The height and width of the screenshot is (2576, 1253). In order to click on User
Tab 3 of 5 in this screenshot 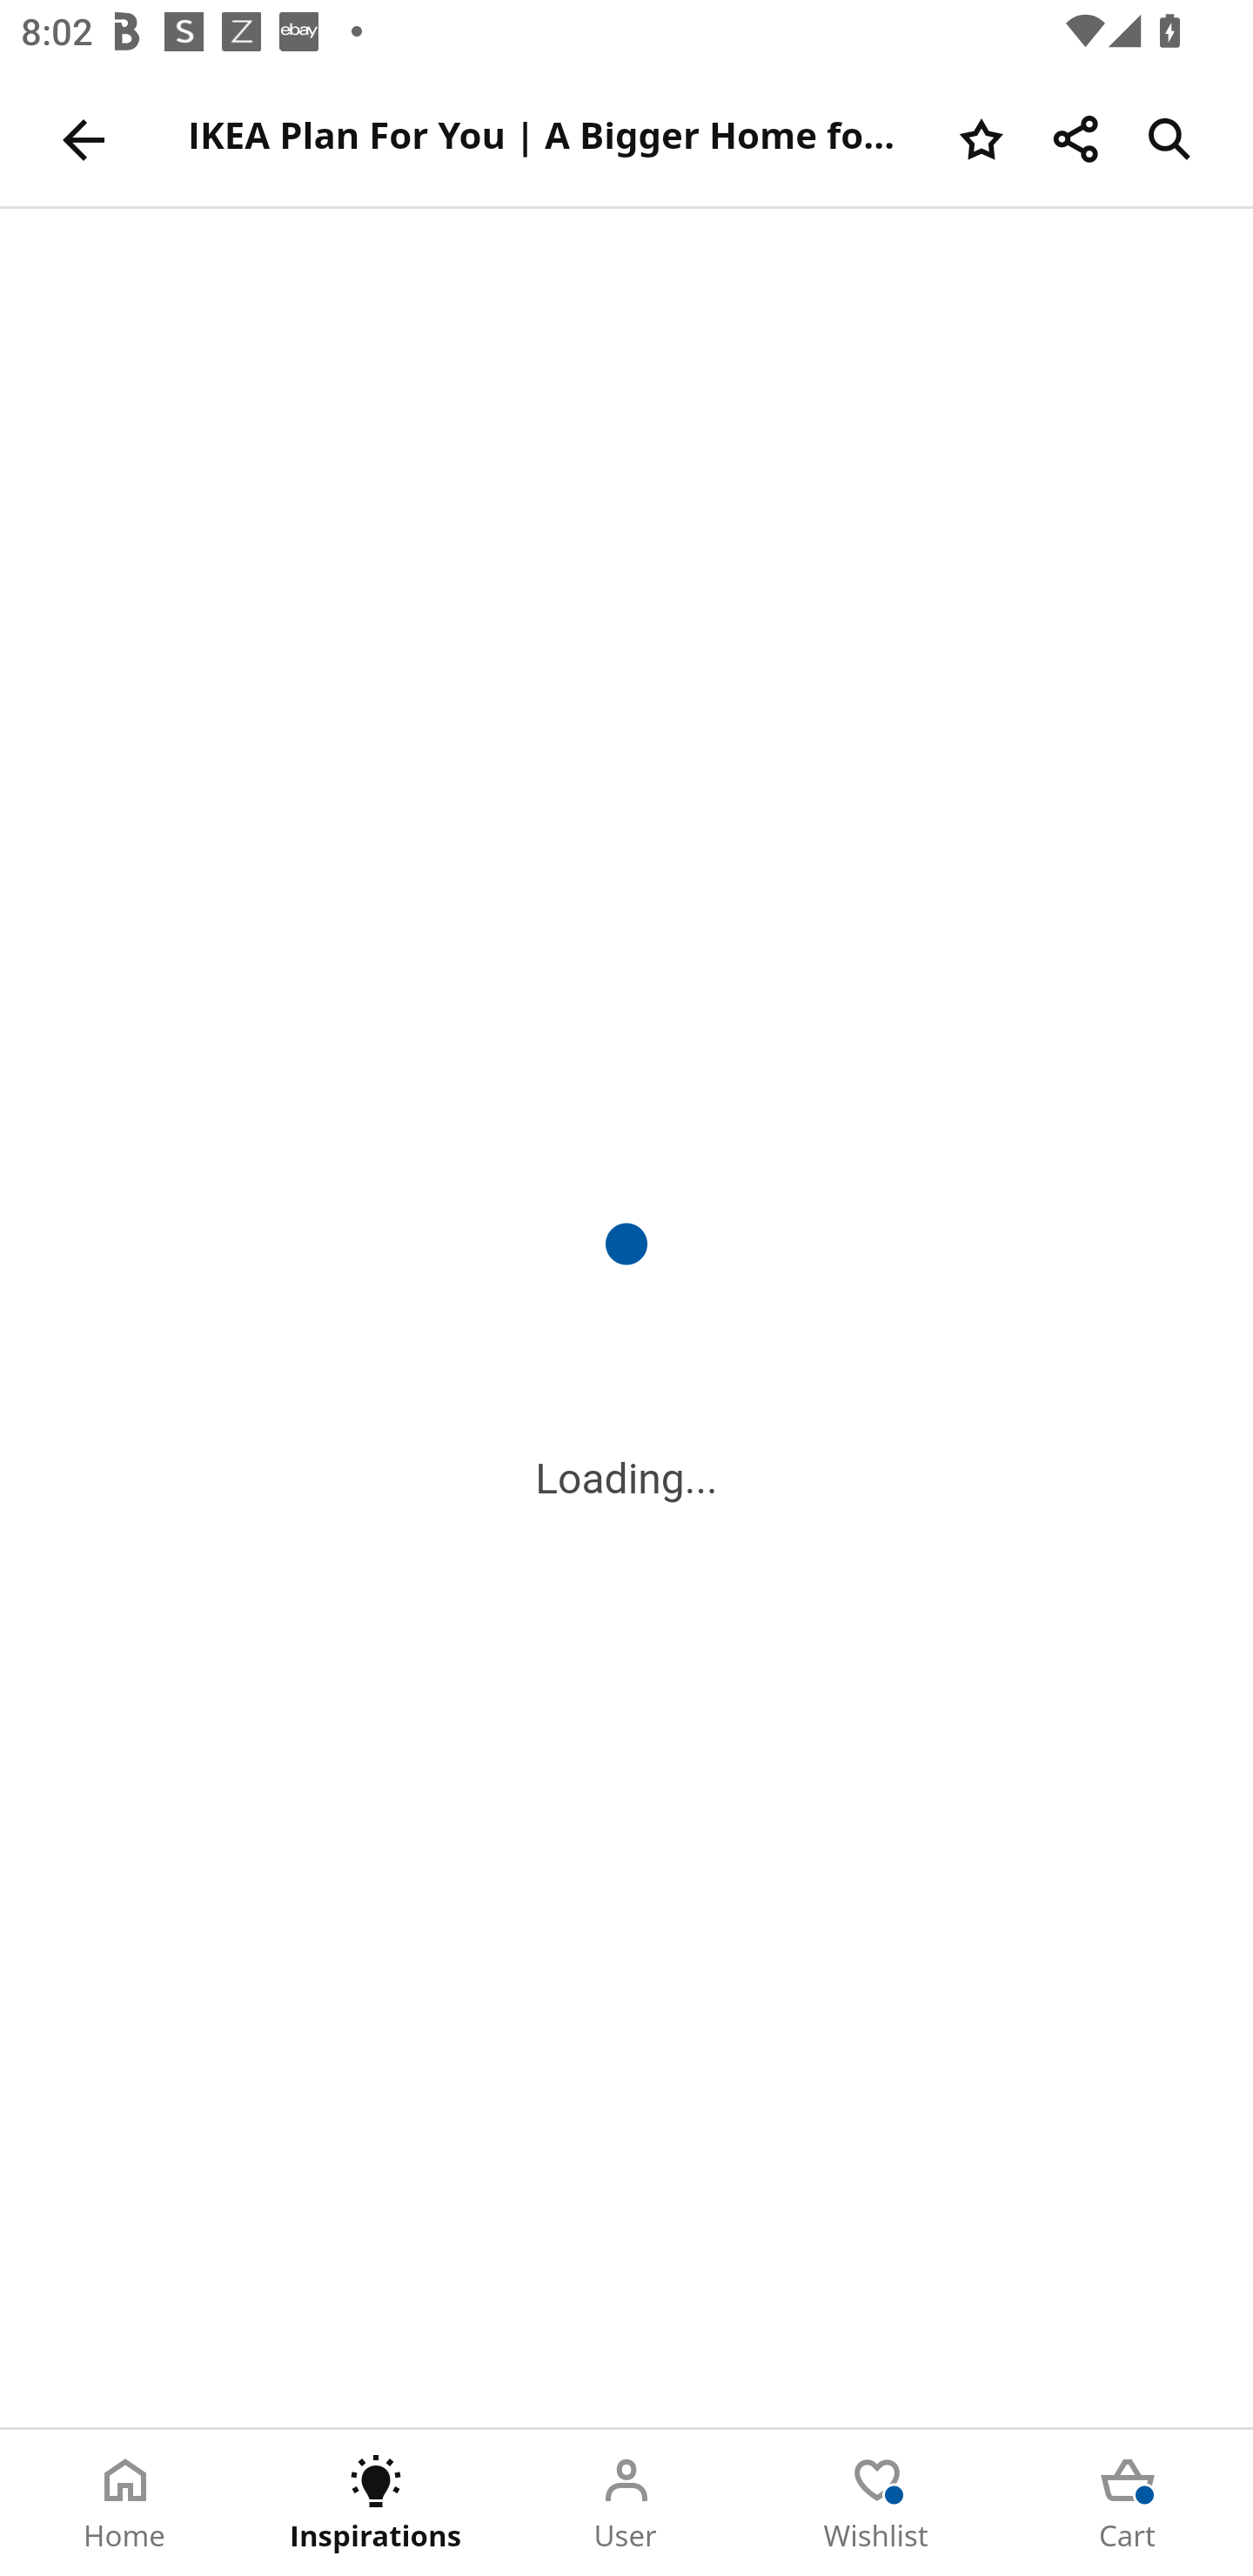, I will do `click(626, 2503)`.